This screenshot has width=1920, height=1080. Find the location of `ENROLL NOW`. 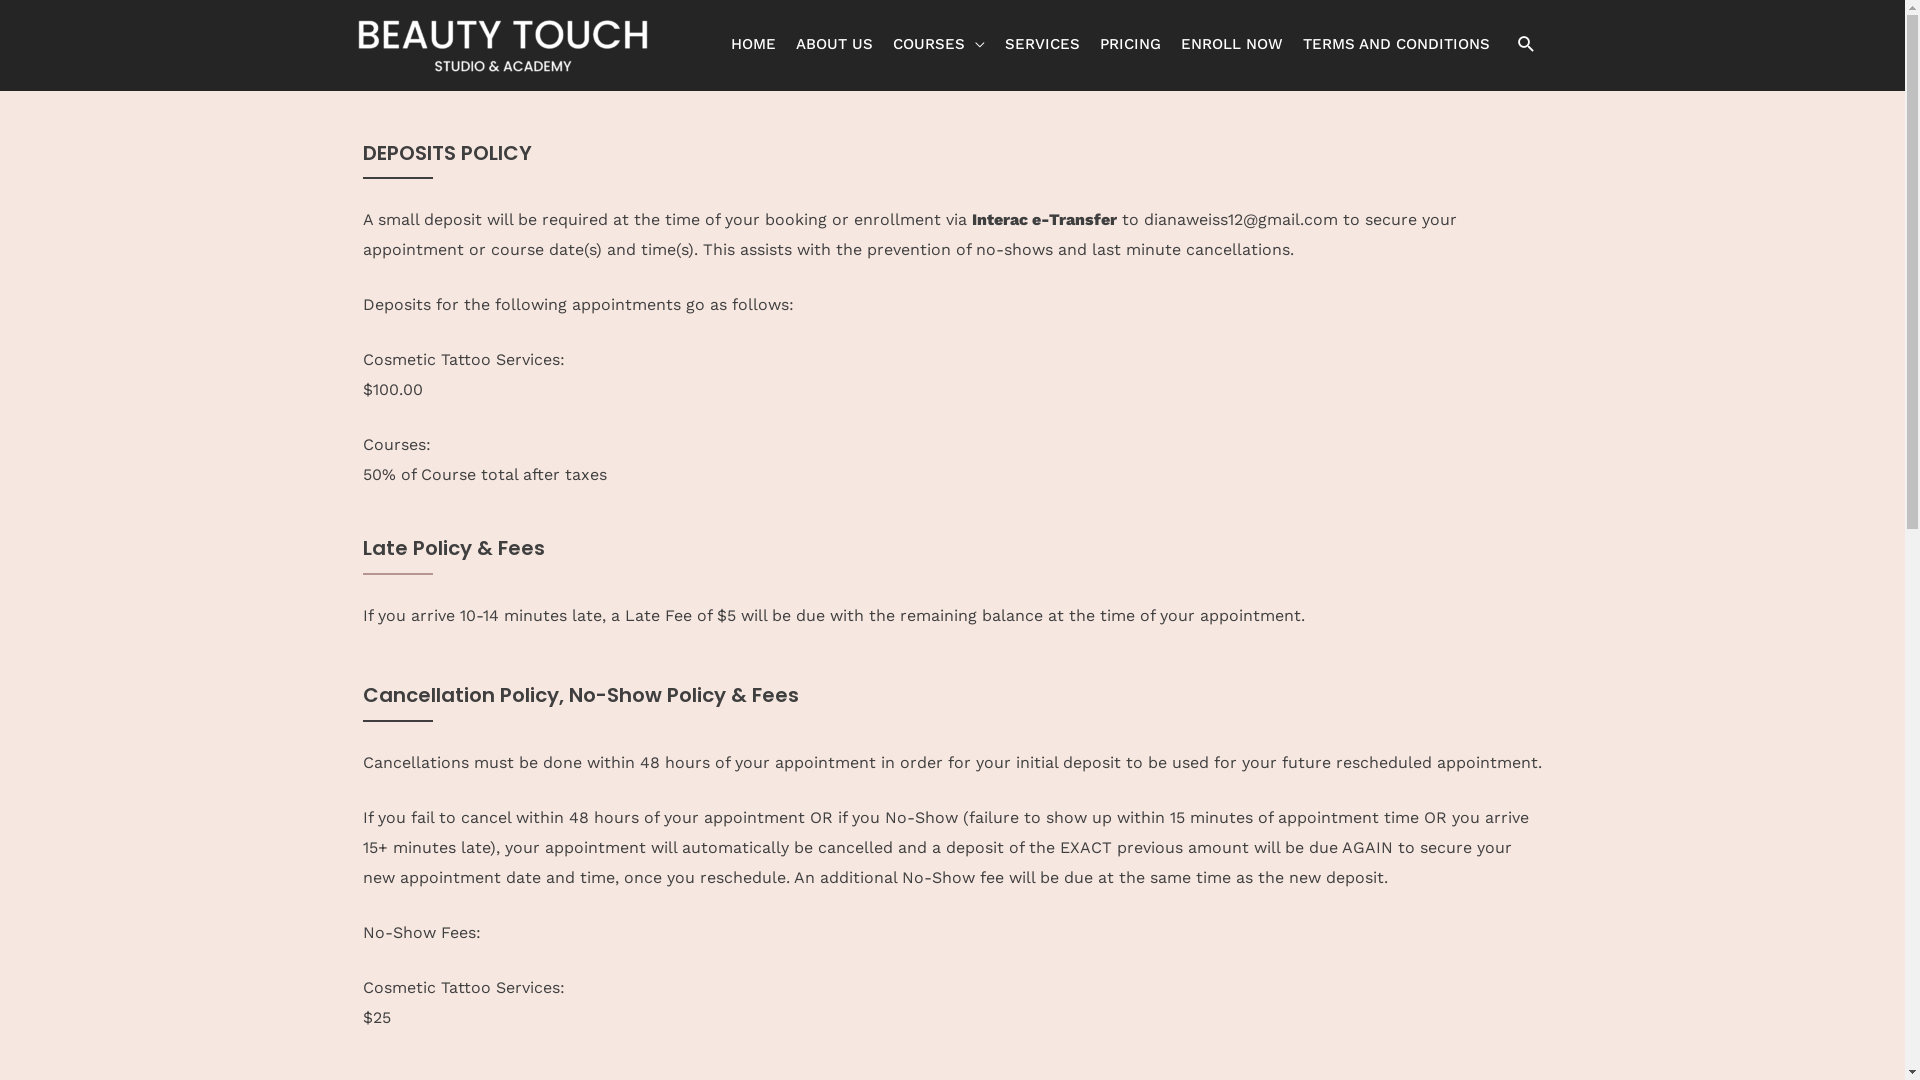

ENROLL NOW is located at coordinates (1231, 44).